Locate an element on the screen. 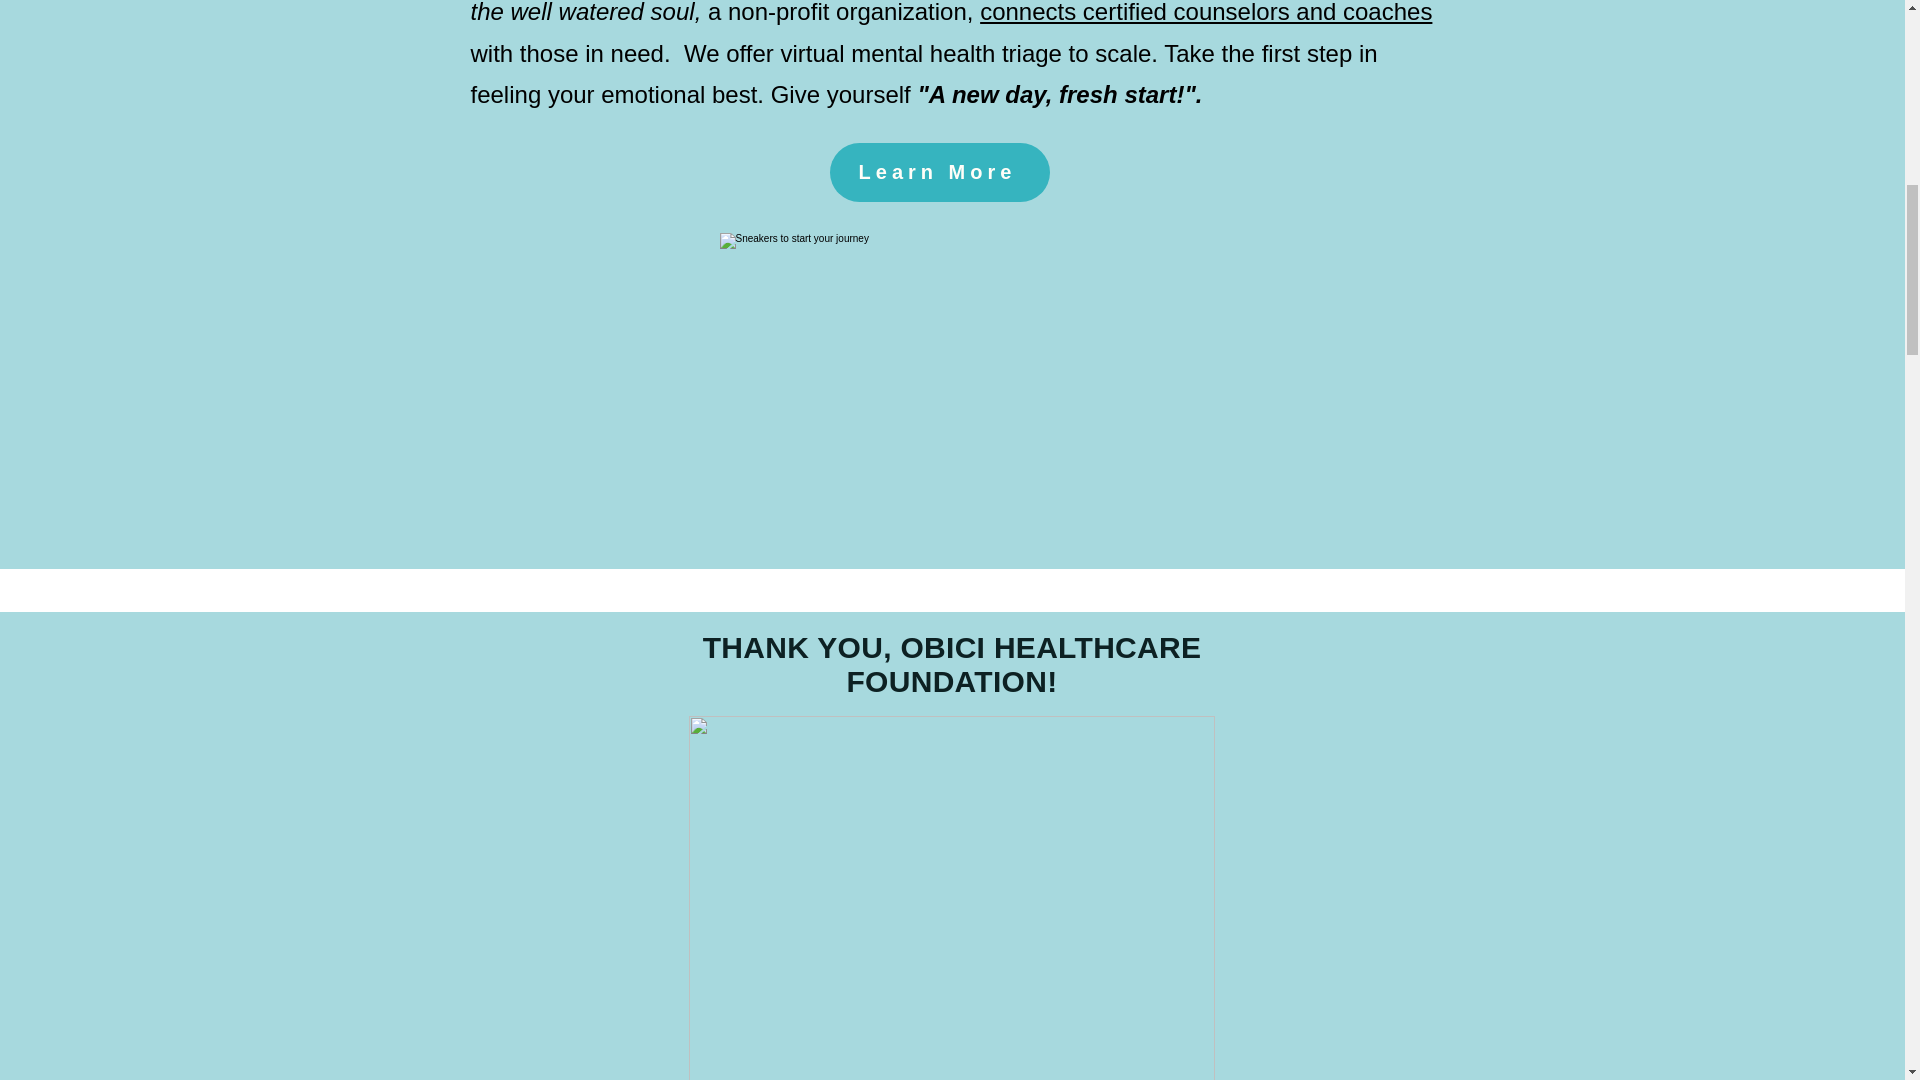 The image size is (1920, 1080). connects certified counselors and coaches is located at coordinates (1206, 12).